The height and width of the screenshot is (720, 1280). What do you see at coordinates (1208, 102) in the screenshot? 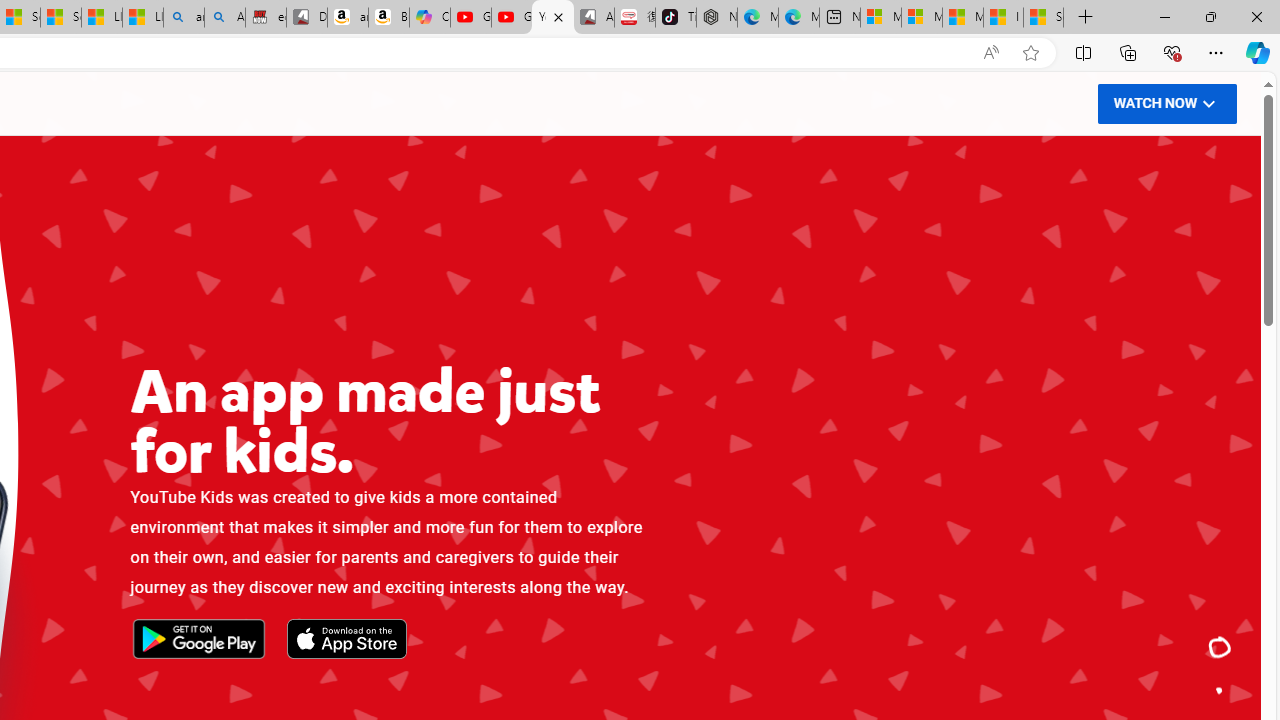
I see `Class: ytk__arrow-link-icon` at bounding box center [1208, 102].